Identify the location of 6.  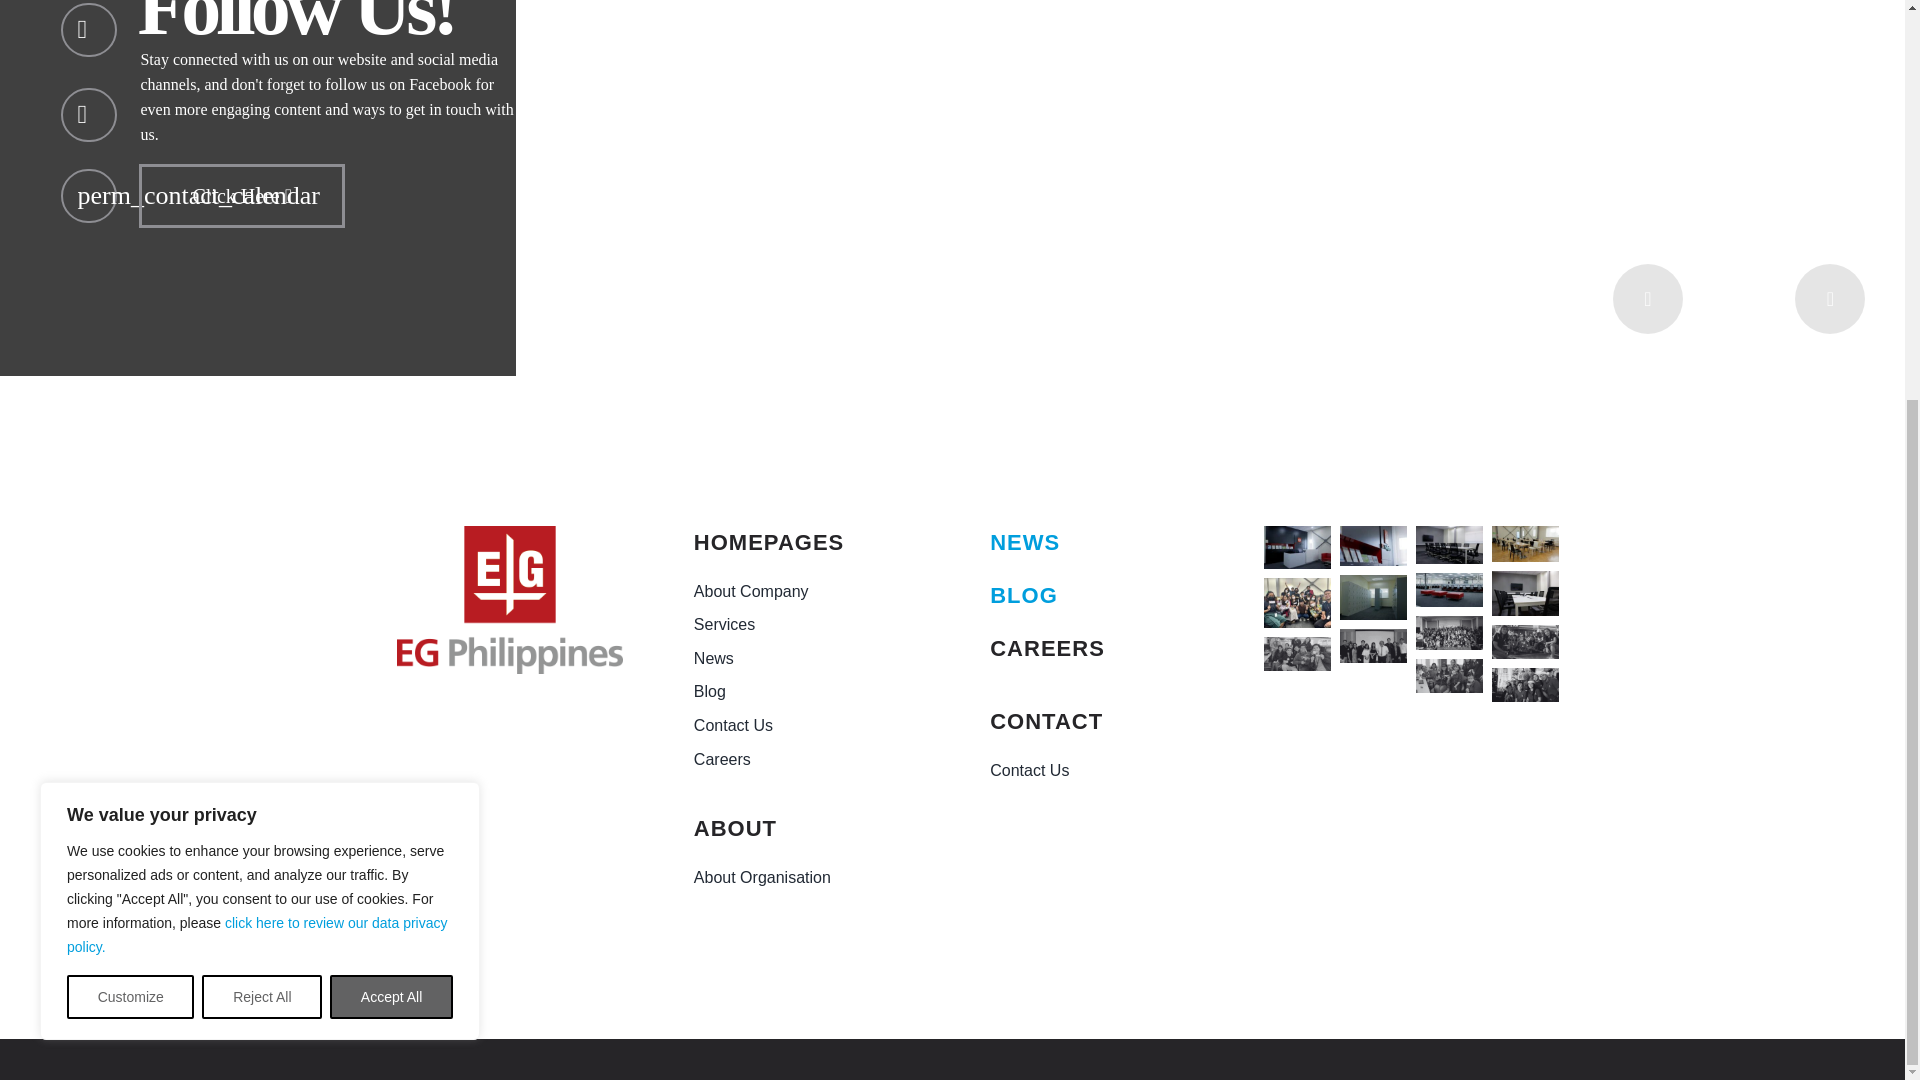
(1449, 632).